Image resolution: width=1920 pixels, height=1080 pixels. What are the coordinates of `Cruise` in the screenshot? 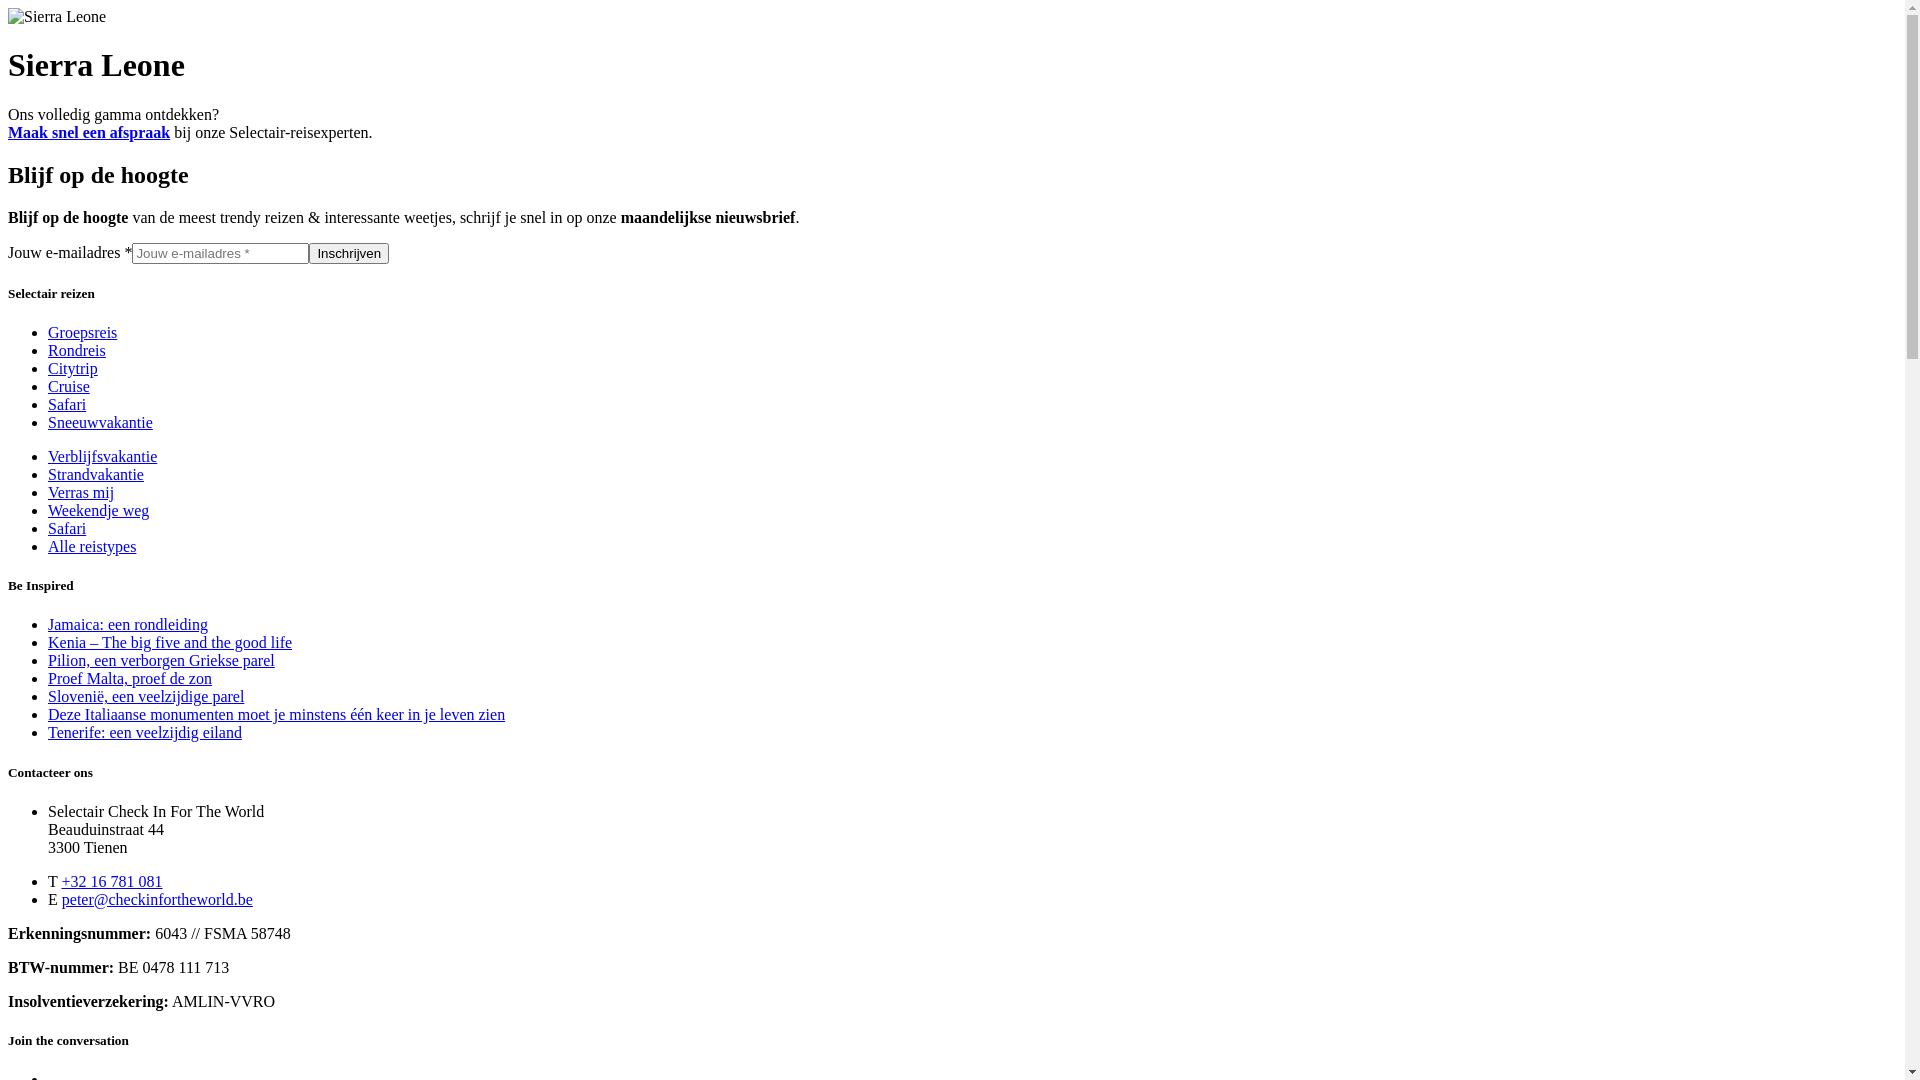 It's located at (69, 386).